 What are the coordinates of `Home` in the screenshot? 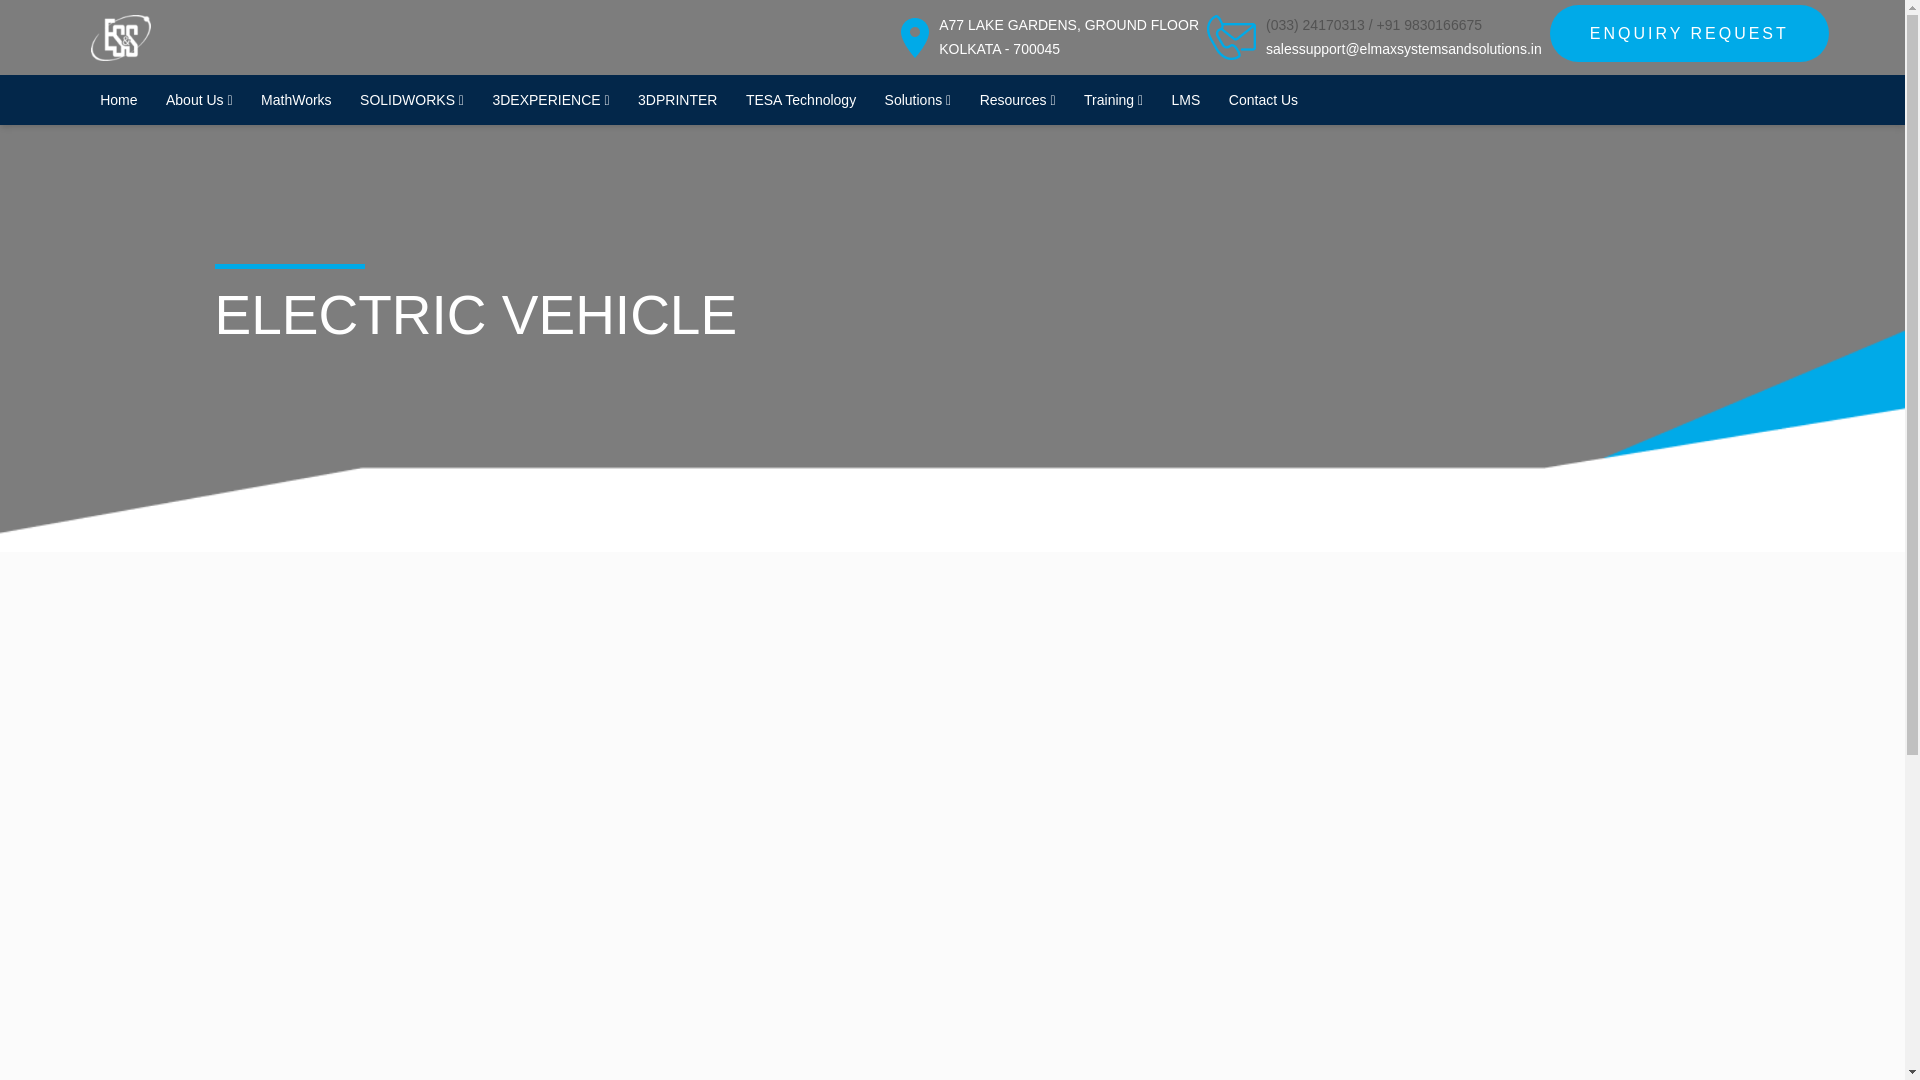 It's located at (1689, 33).